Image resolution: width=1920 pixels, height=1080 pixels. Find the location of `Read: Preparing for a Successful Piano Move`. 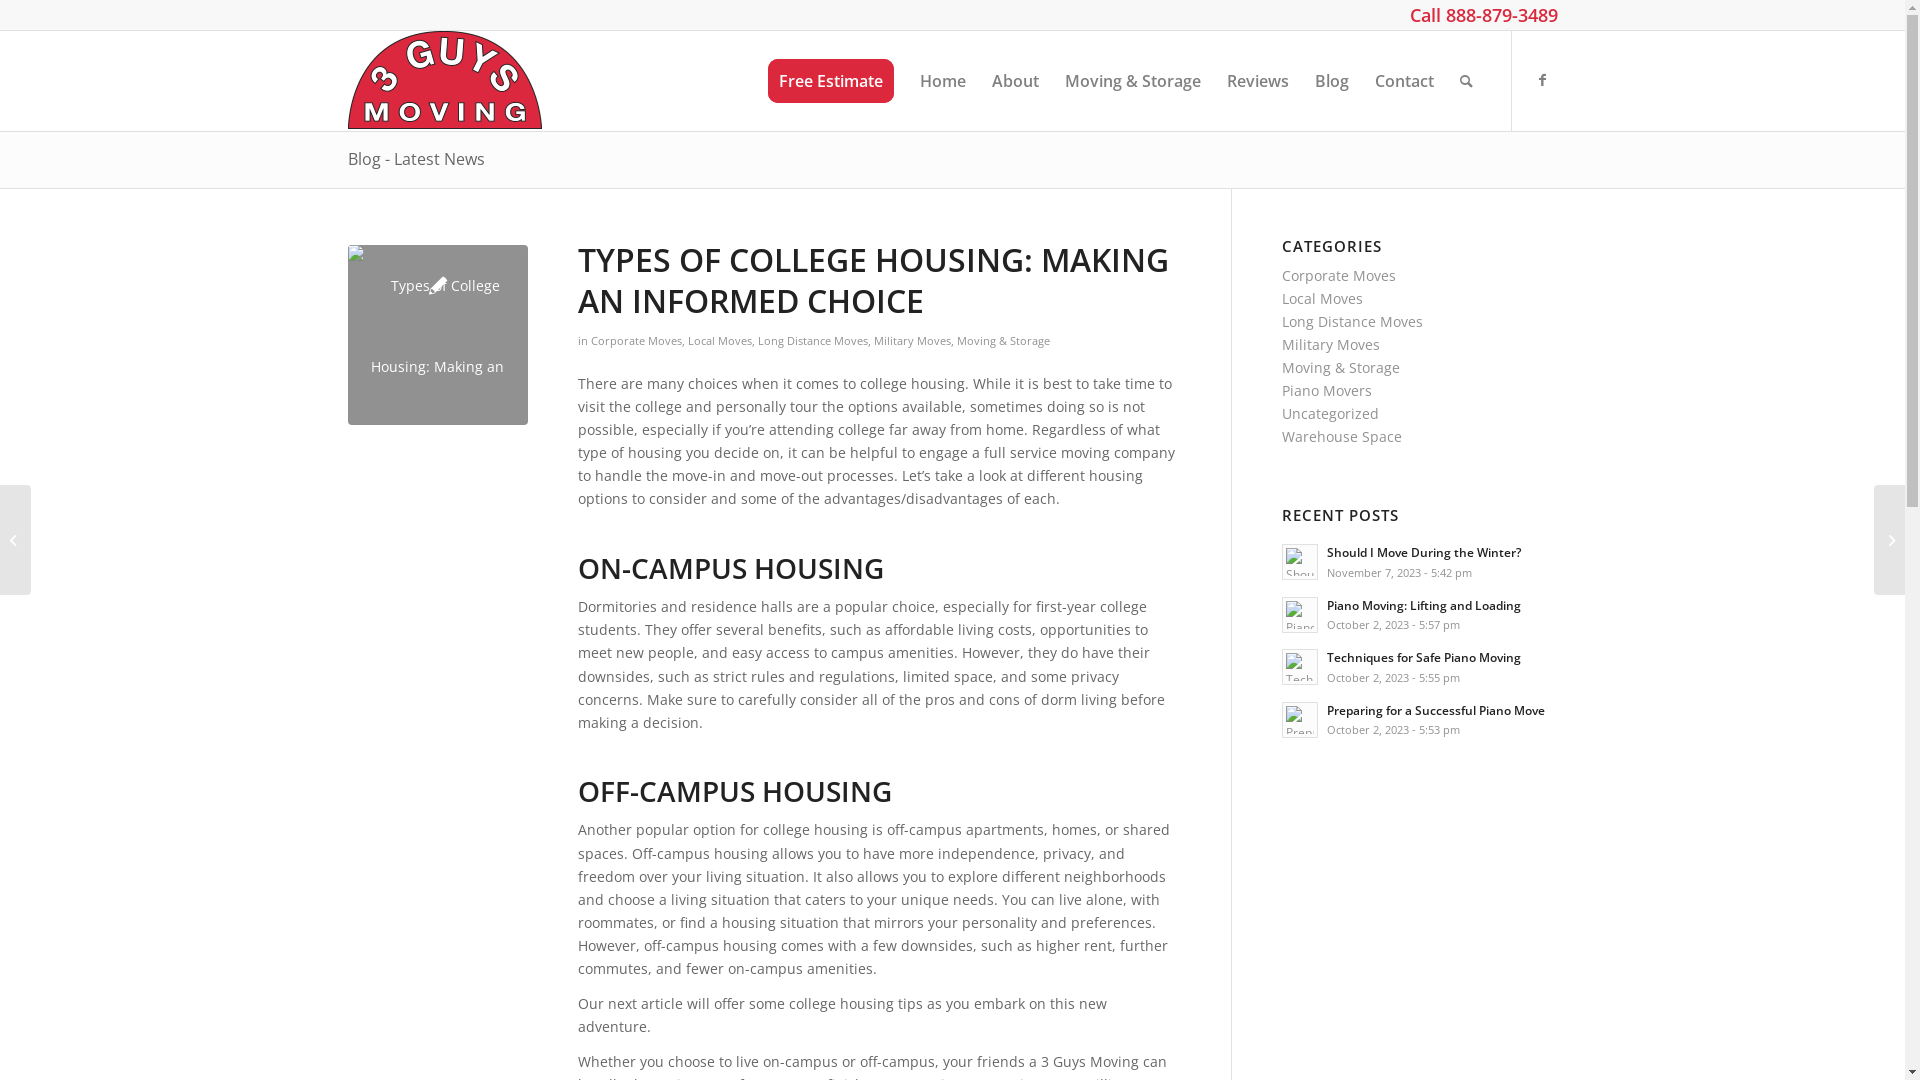

Read: Preparing for a Successful Piano Move is located at coordinates (1300, 720).